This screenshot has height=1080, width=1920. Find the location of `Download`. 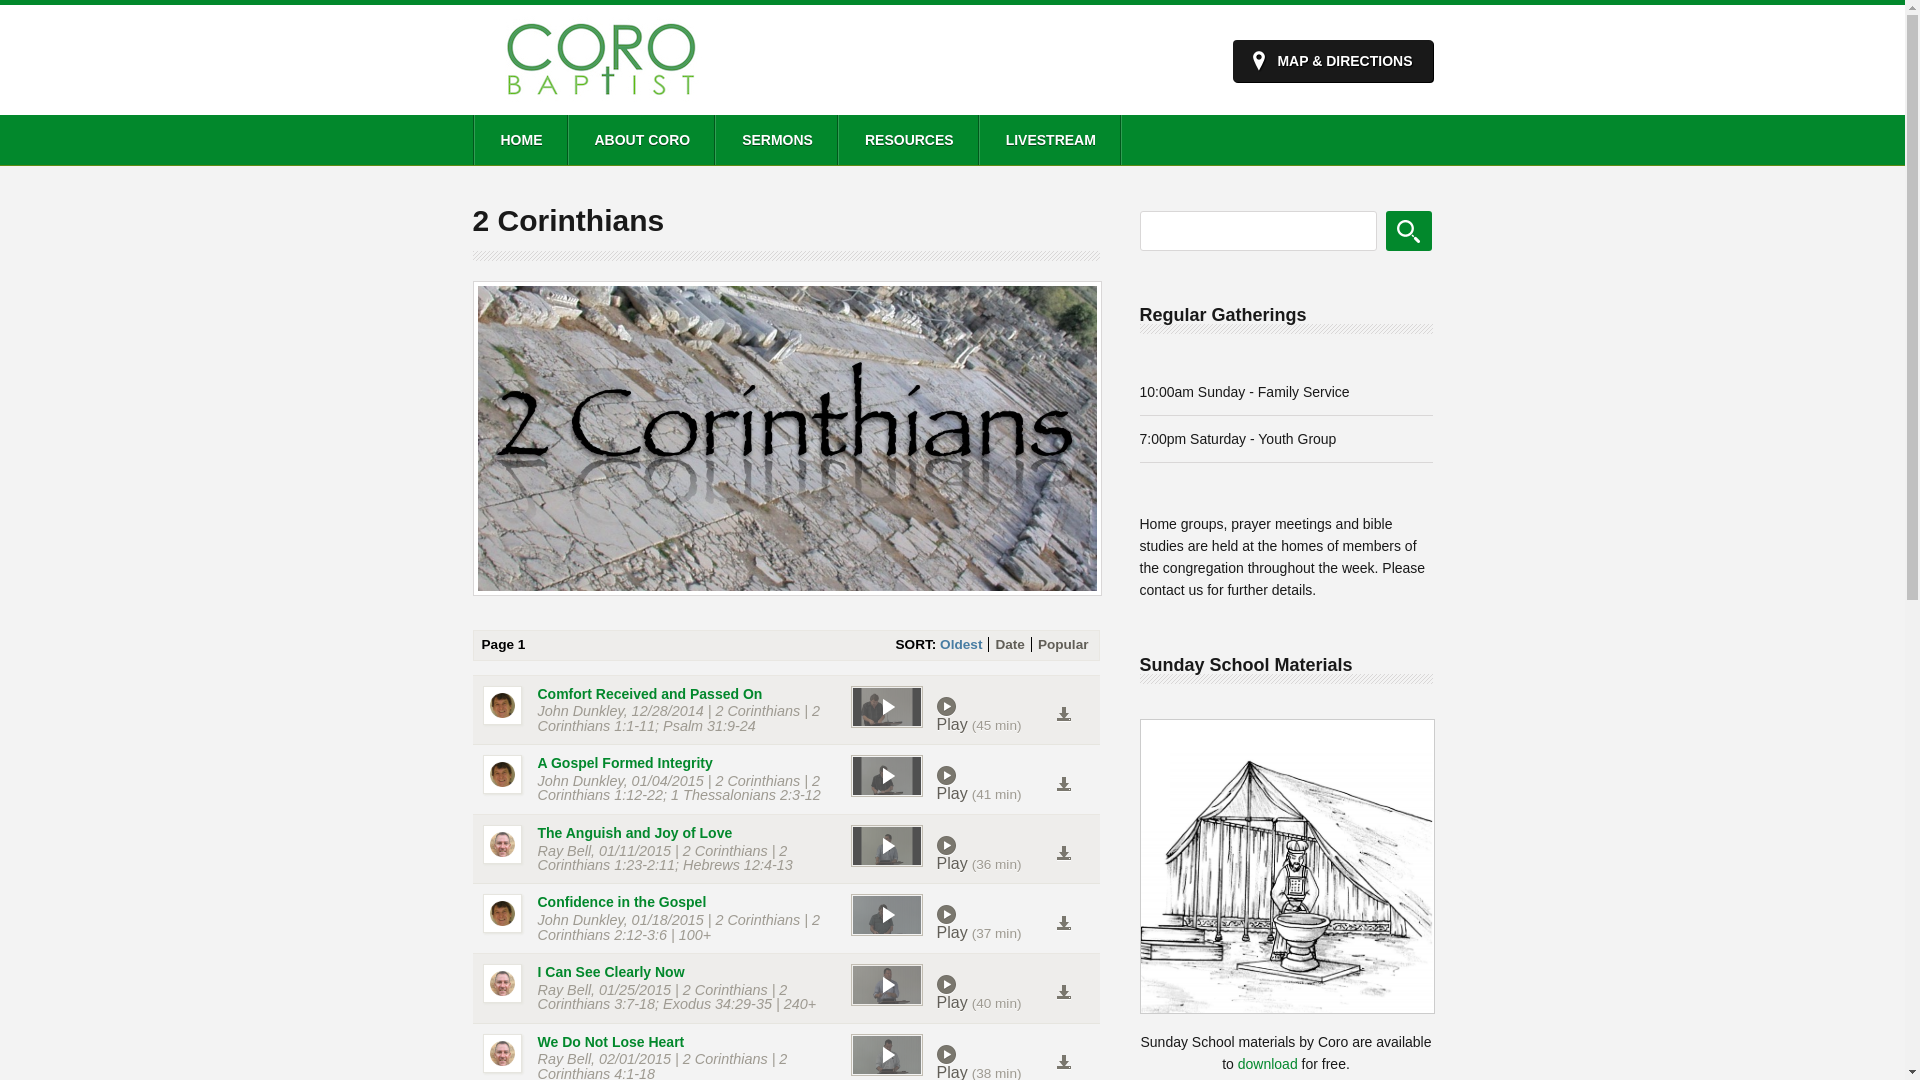

Download is located at coordinates (1063, 992).